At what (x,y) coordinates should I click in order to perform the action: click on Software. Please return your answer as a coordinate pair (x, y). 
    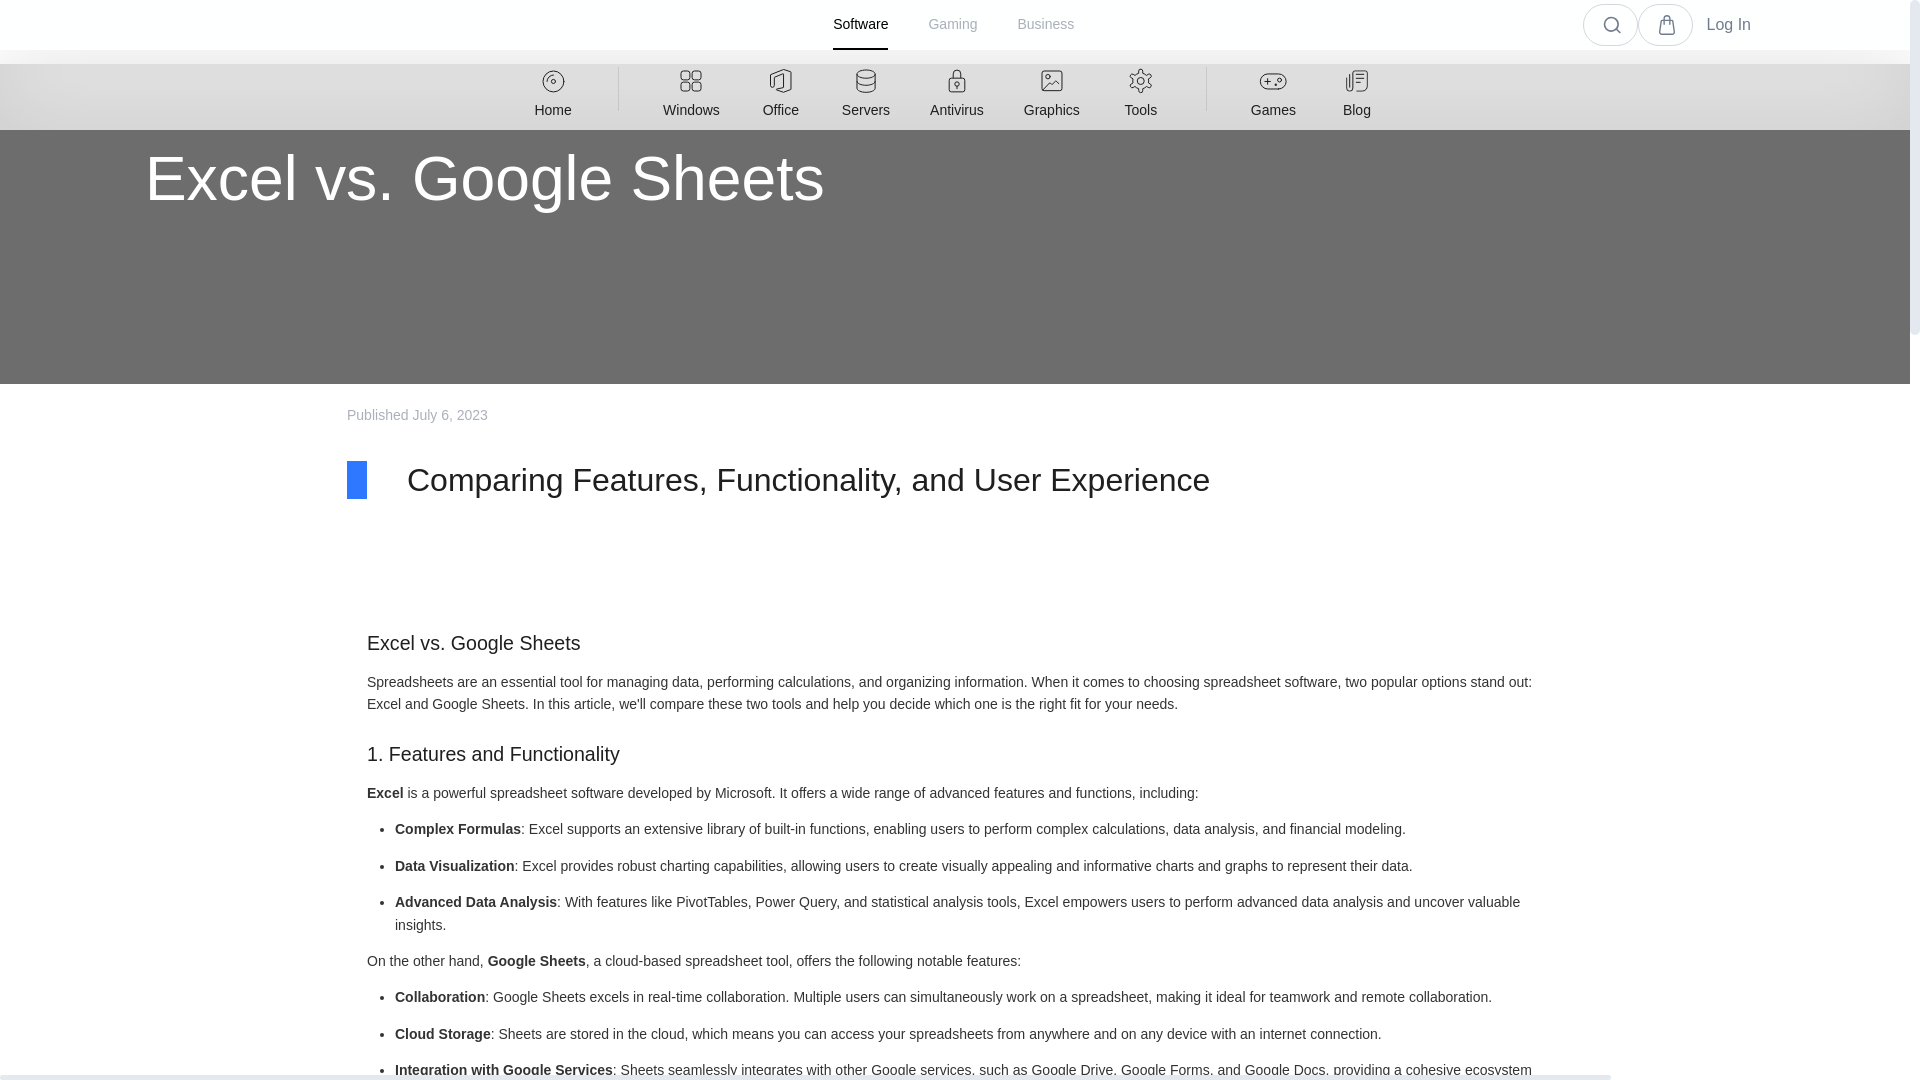
    Looking at the image, I should click on (860, 24).